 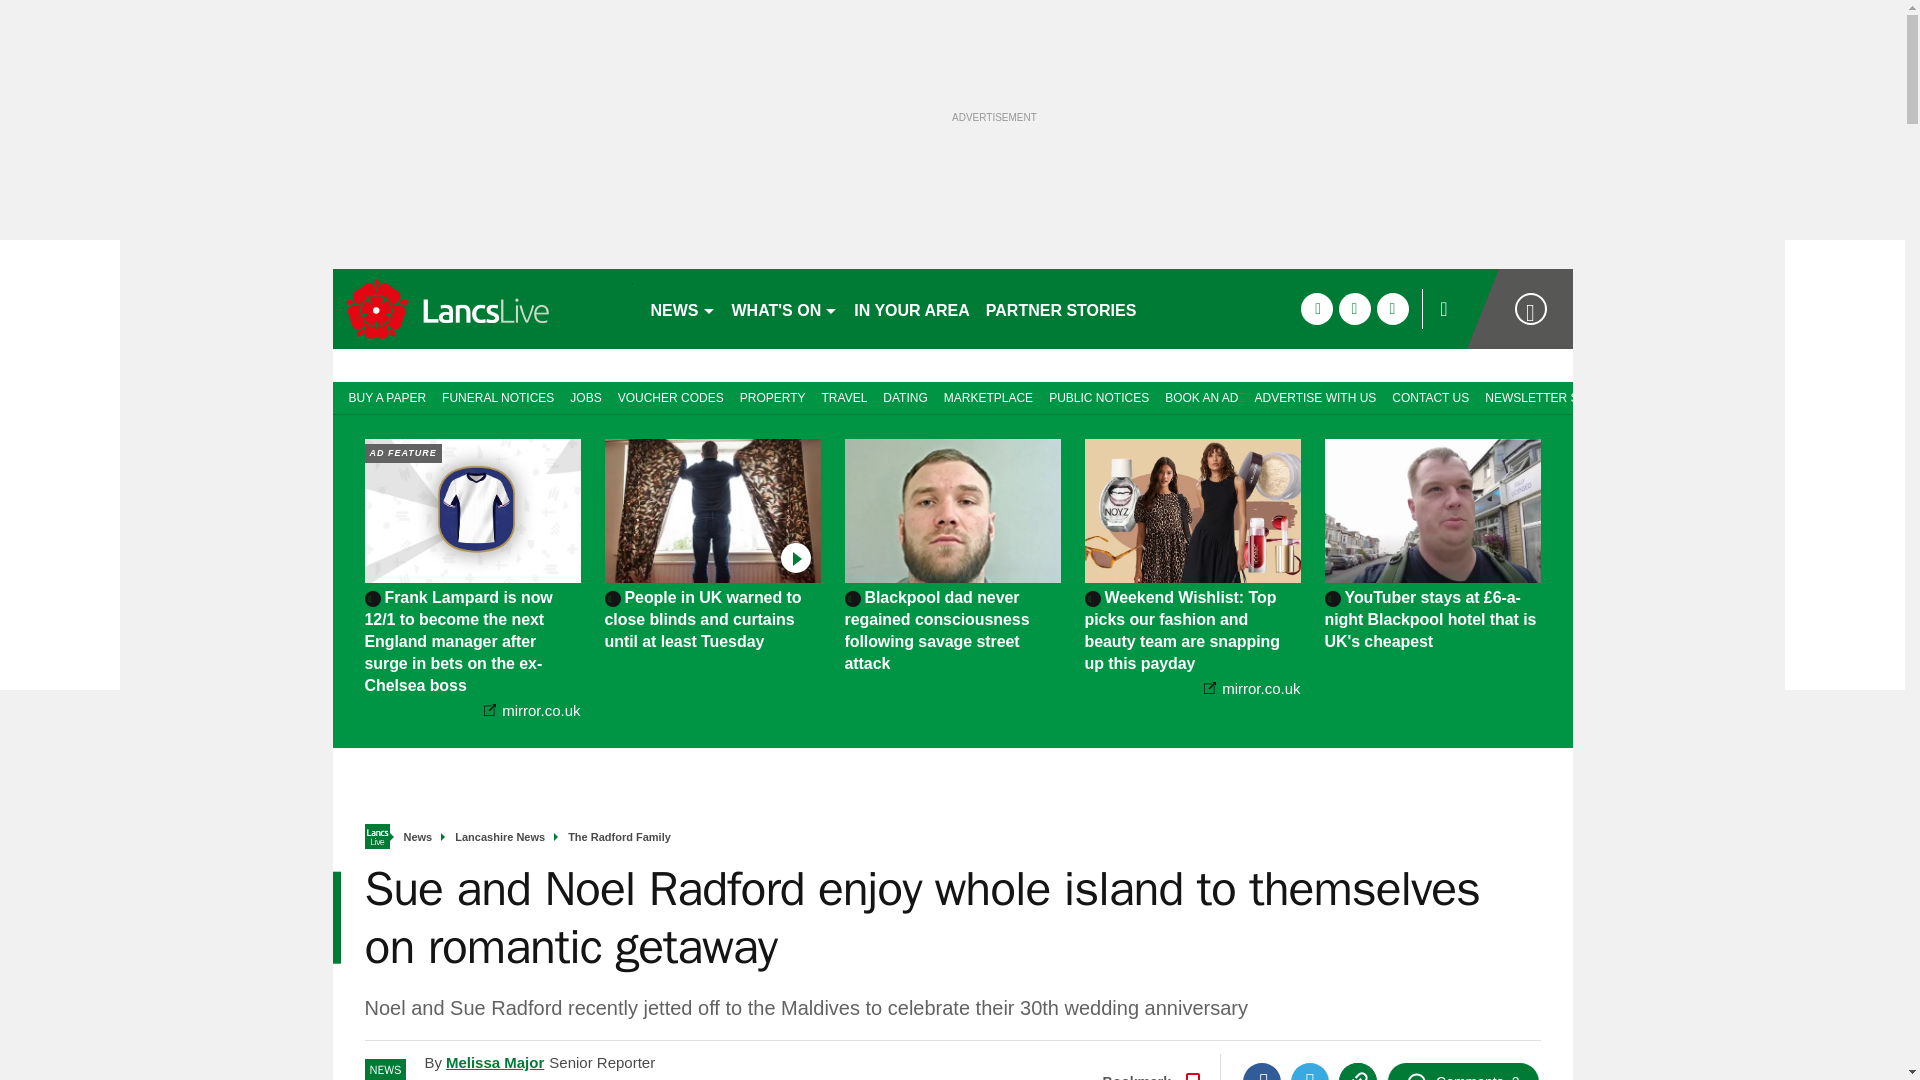 What do you see at coordinates (1309, 1071) in the screenshot?
I see `Twitter` at bounding box center [1309, 1071].